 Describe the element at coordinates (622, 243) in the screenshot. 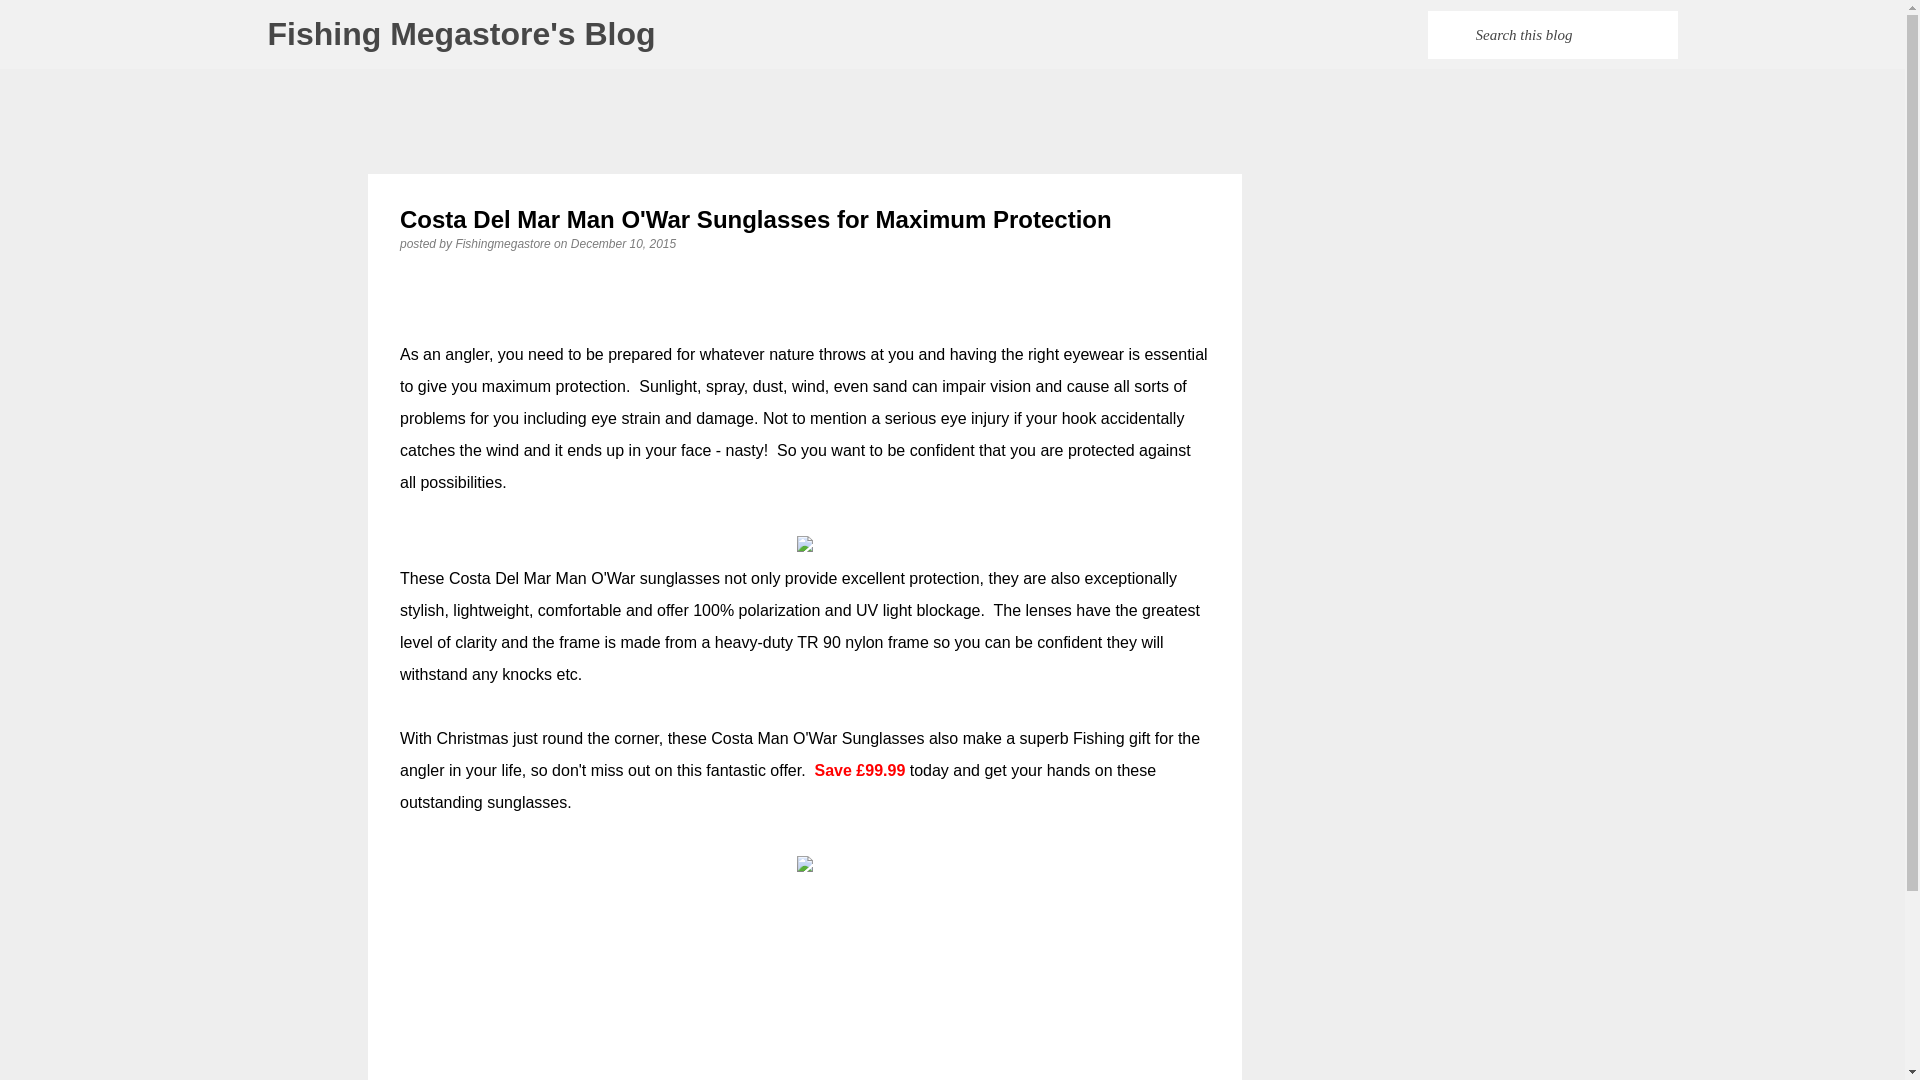

I see `permanent link` at that location.